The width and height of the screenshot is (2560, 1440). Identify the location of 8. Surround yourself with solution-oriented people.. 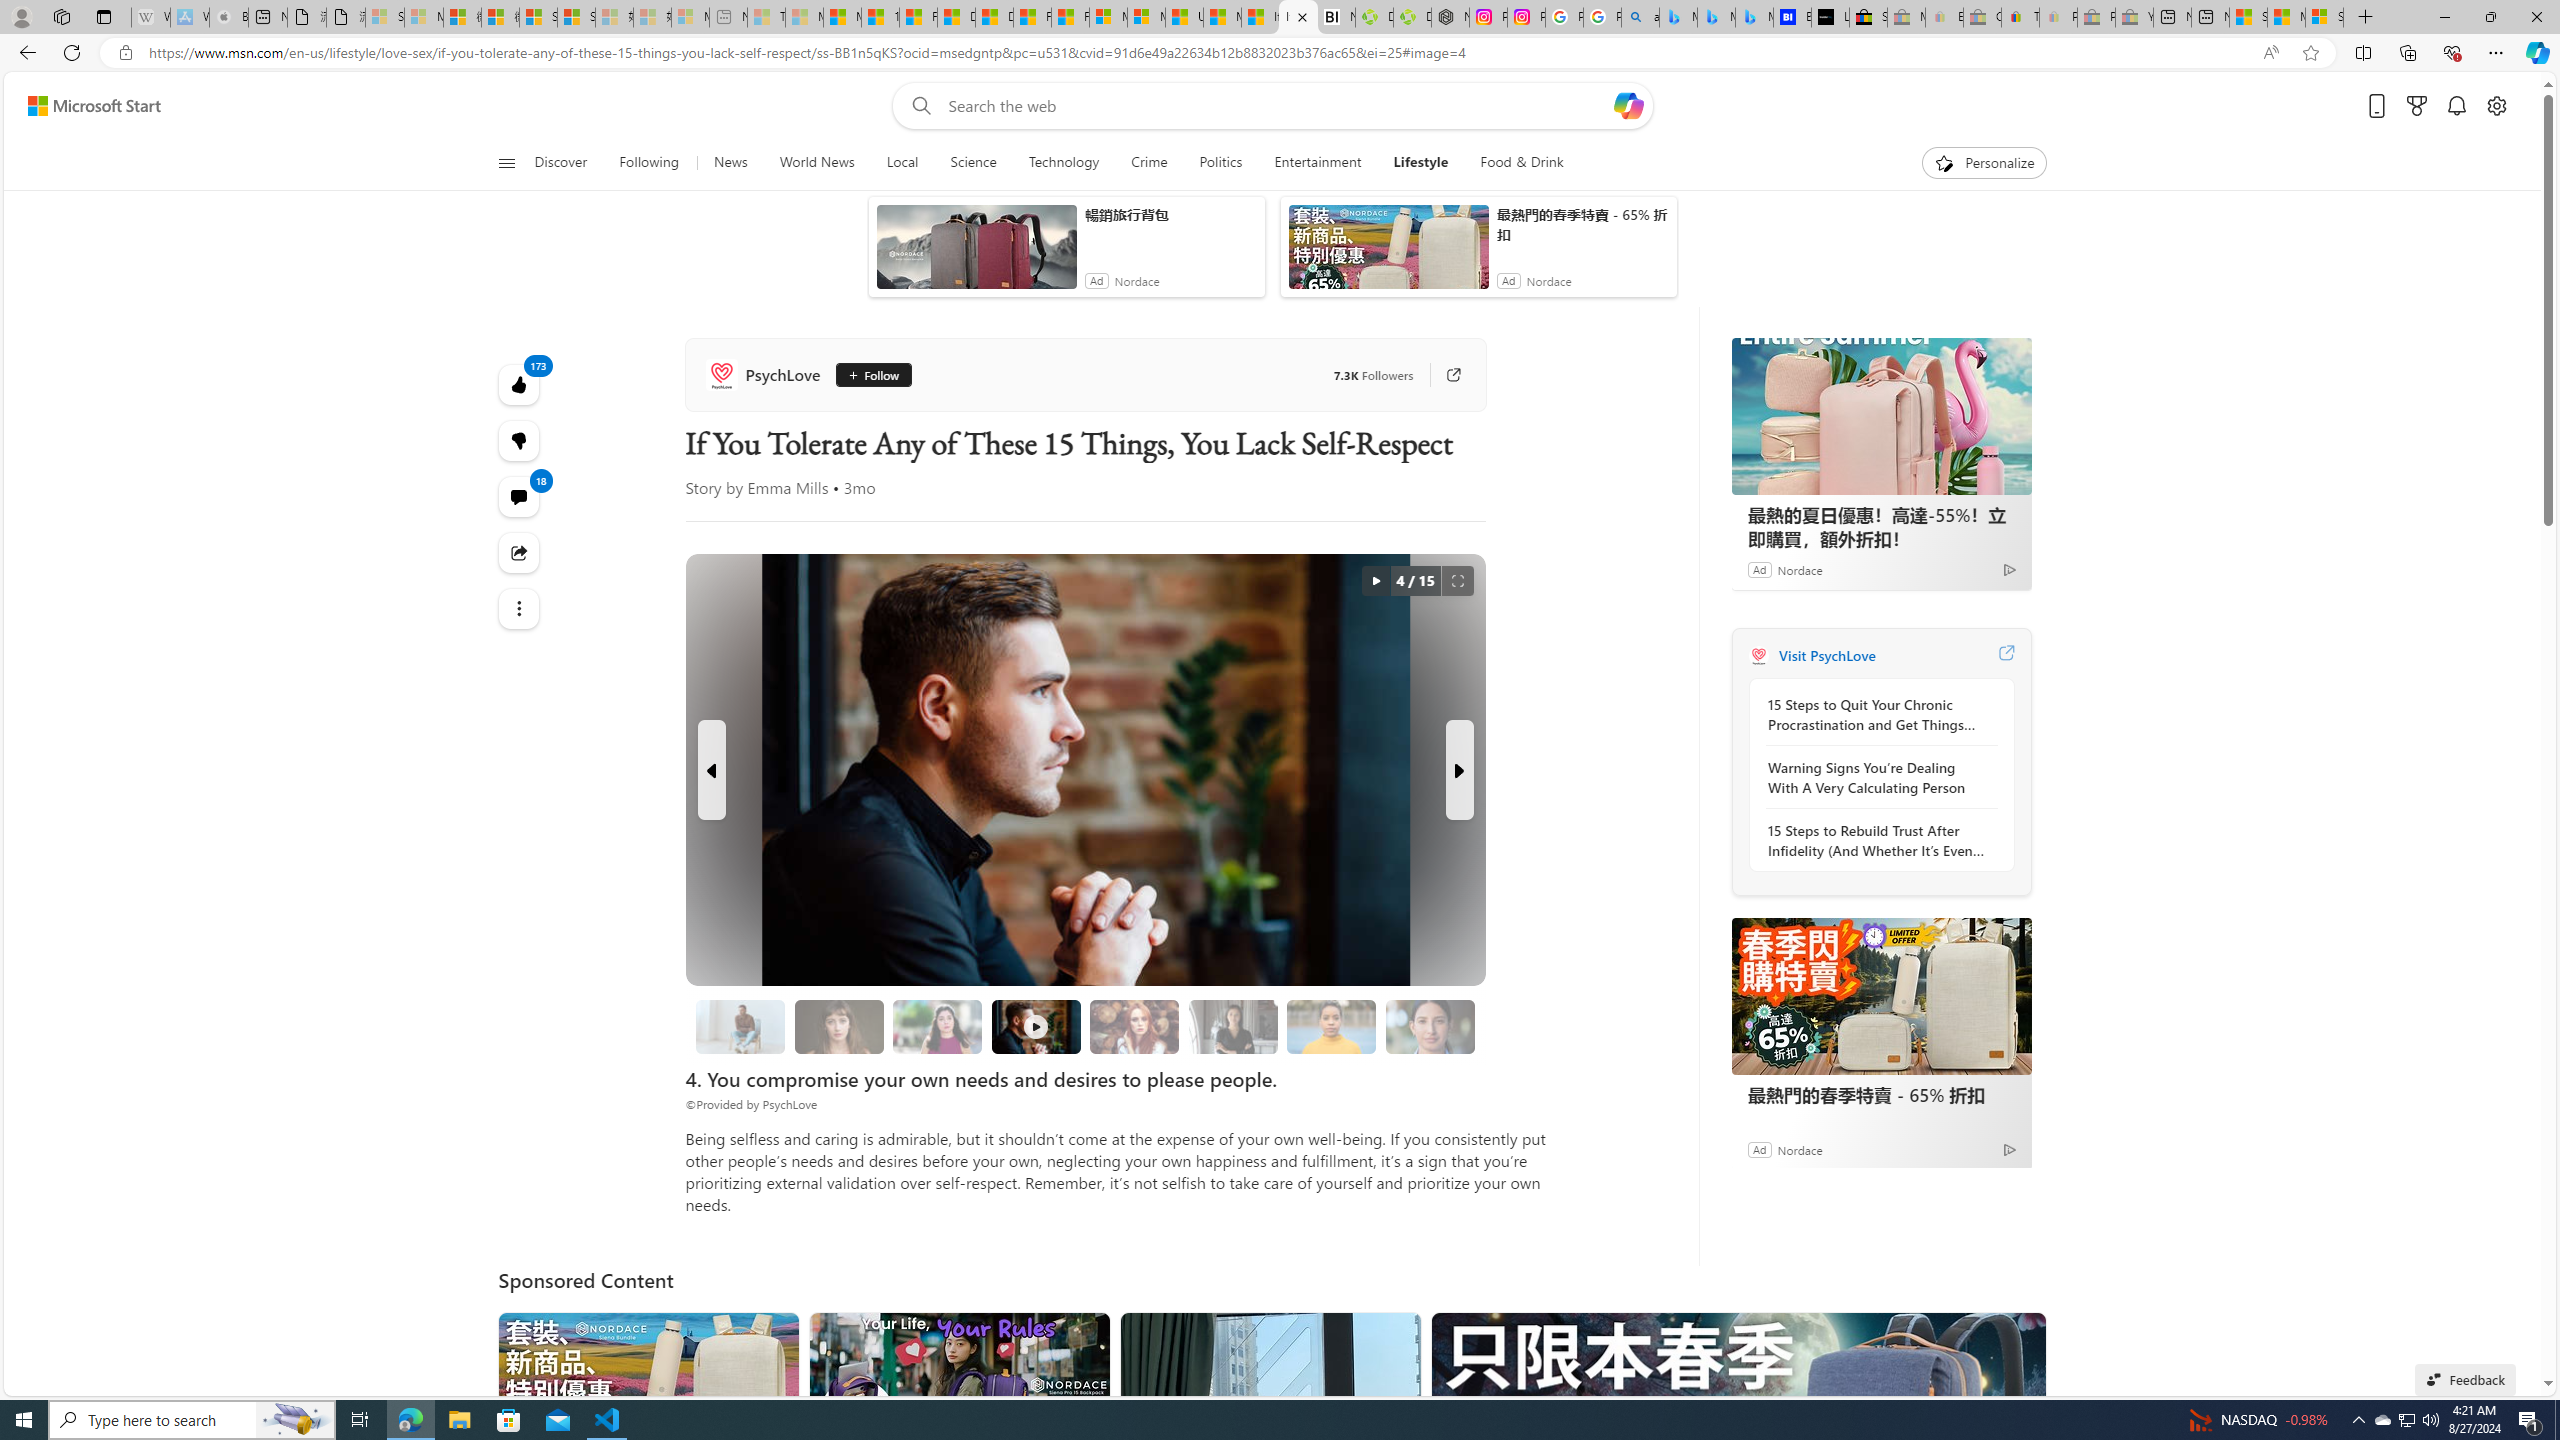
(1234, 1026).